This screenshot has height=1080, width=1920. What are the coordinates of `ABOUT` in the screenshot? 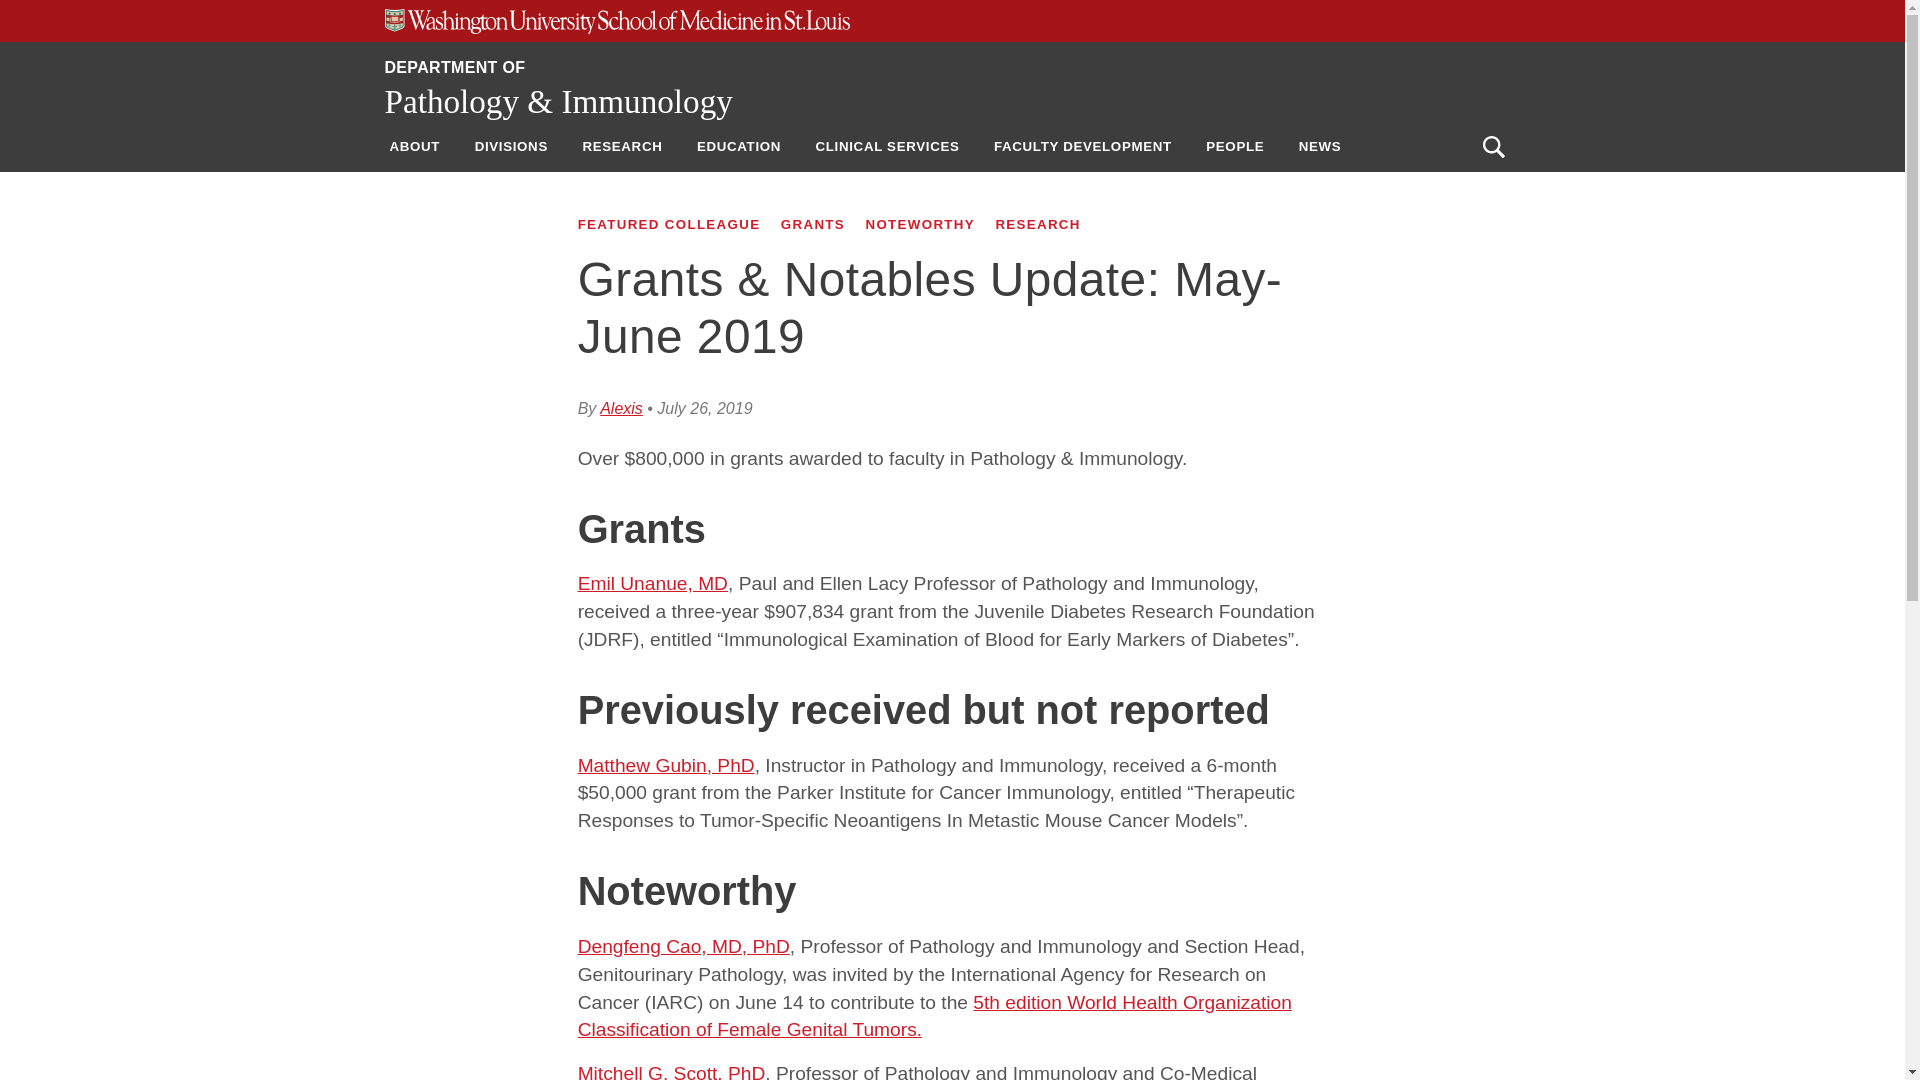 It's located at (414, 146).